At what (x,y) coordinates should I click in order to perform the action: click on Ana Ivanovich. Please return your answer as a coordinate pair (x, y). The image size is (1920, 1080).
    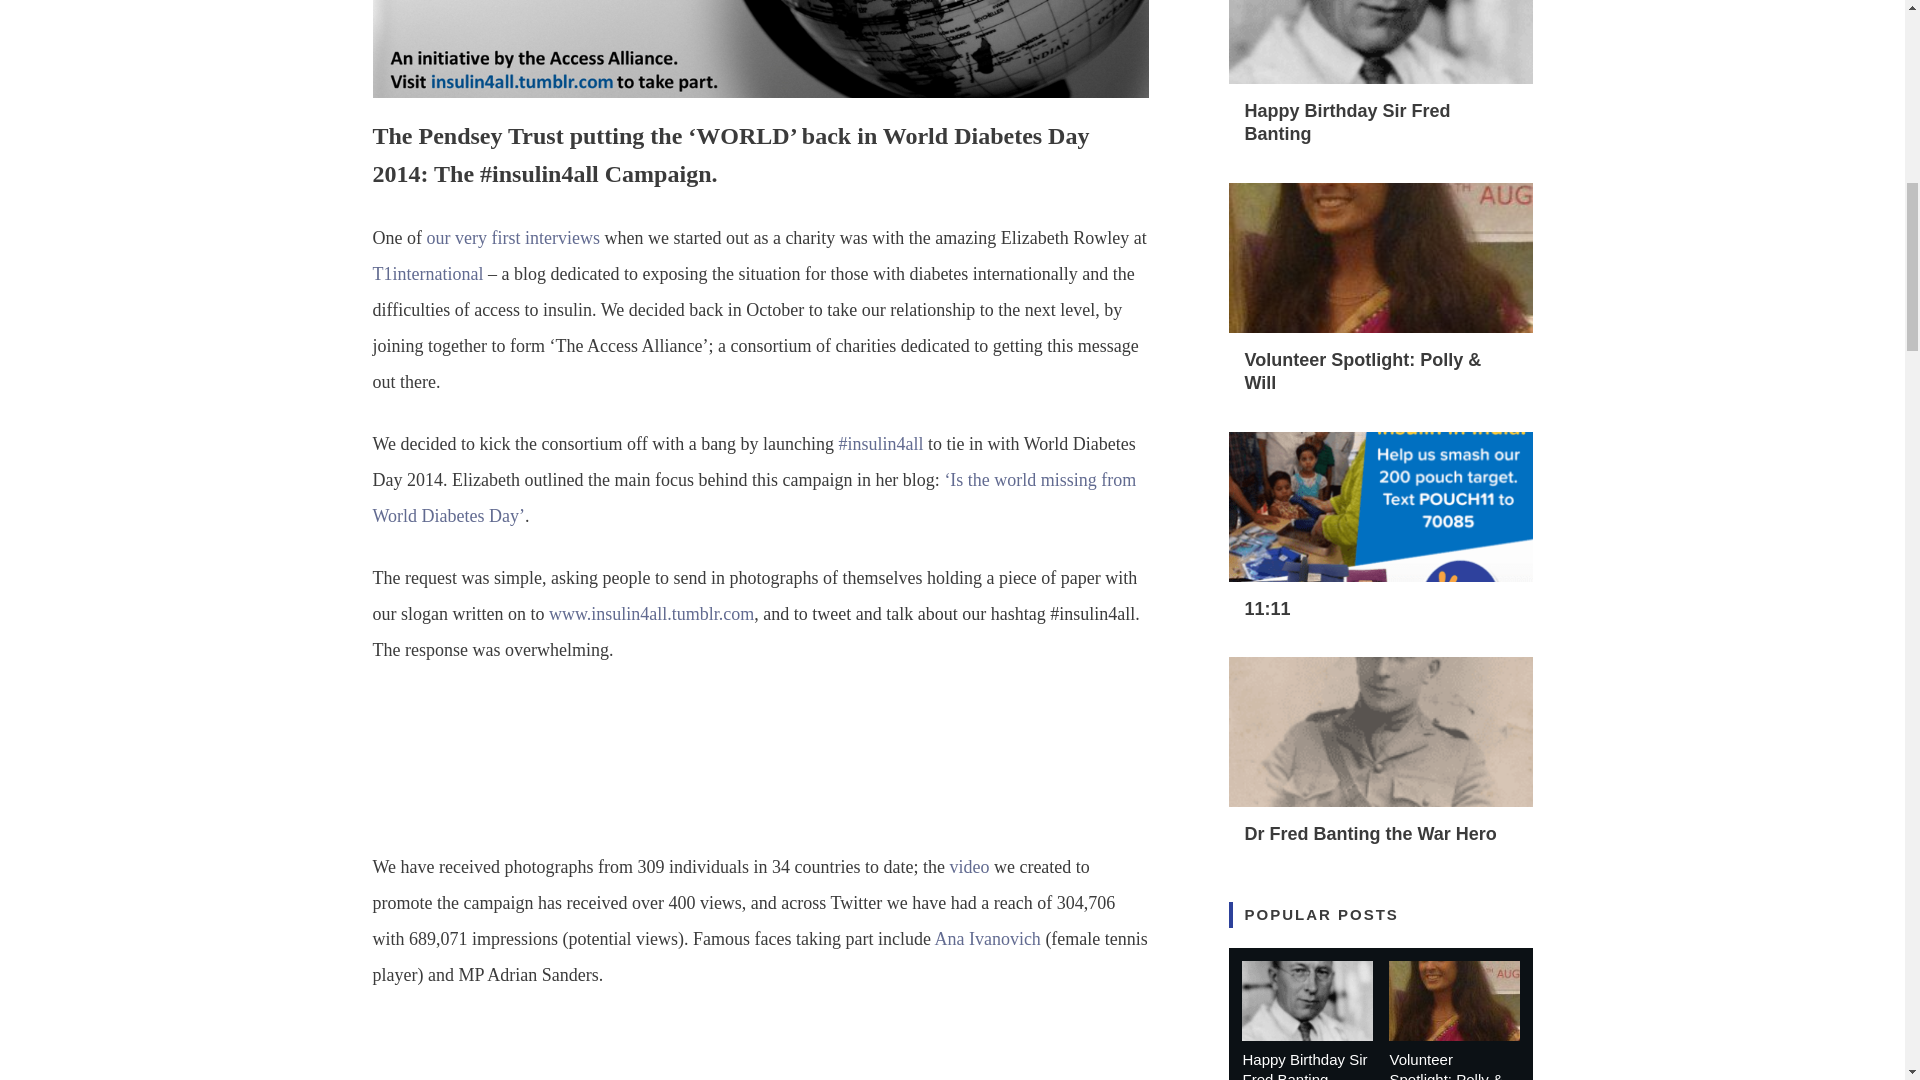
    Looking at the image, I should click on (986, 938).